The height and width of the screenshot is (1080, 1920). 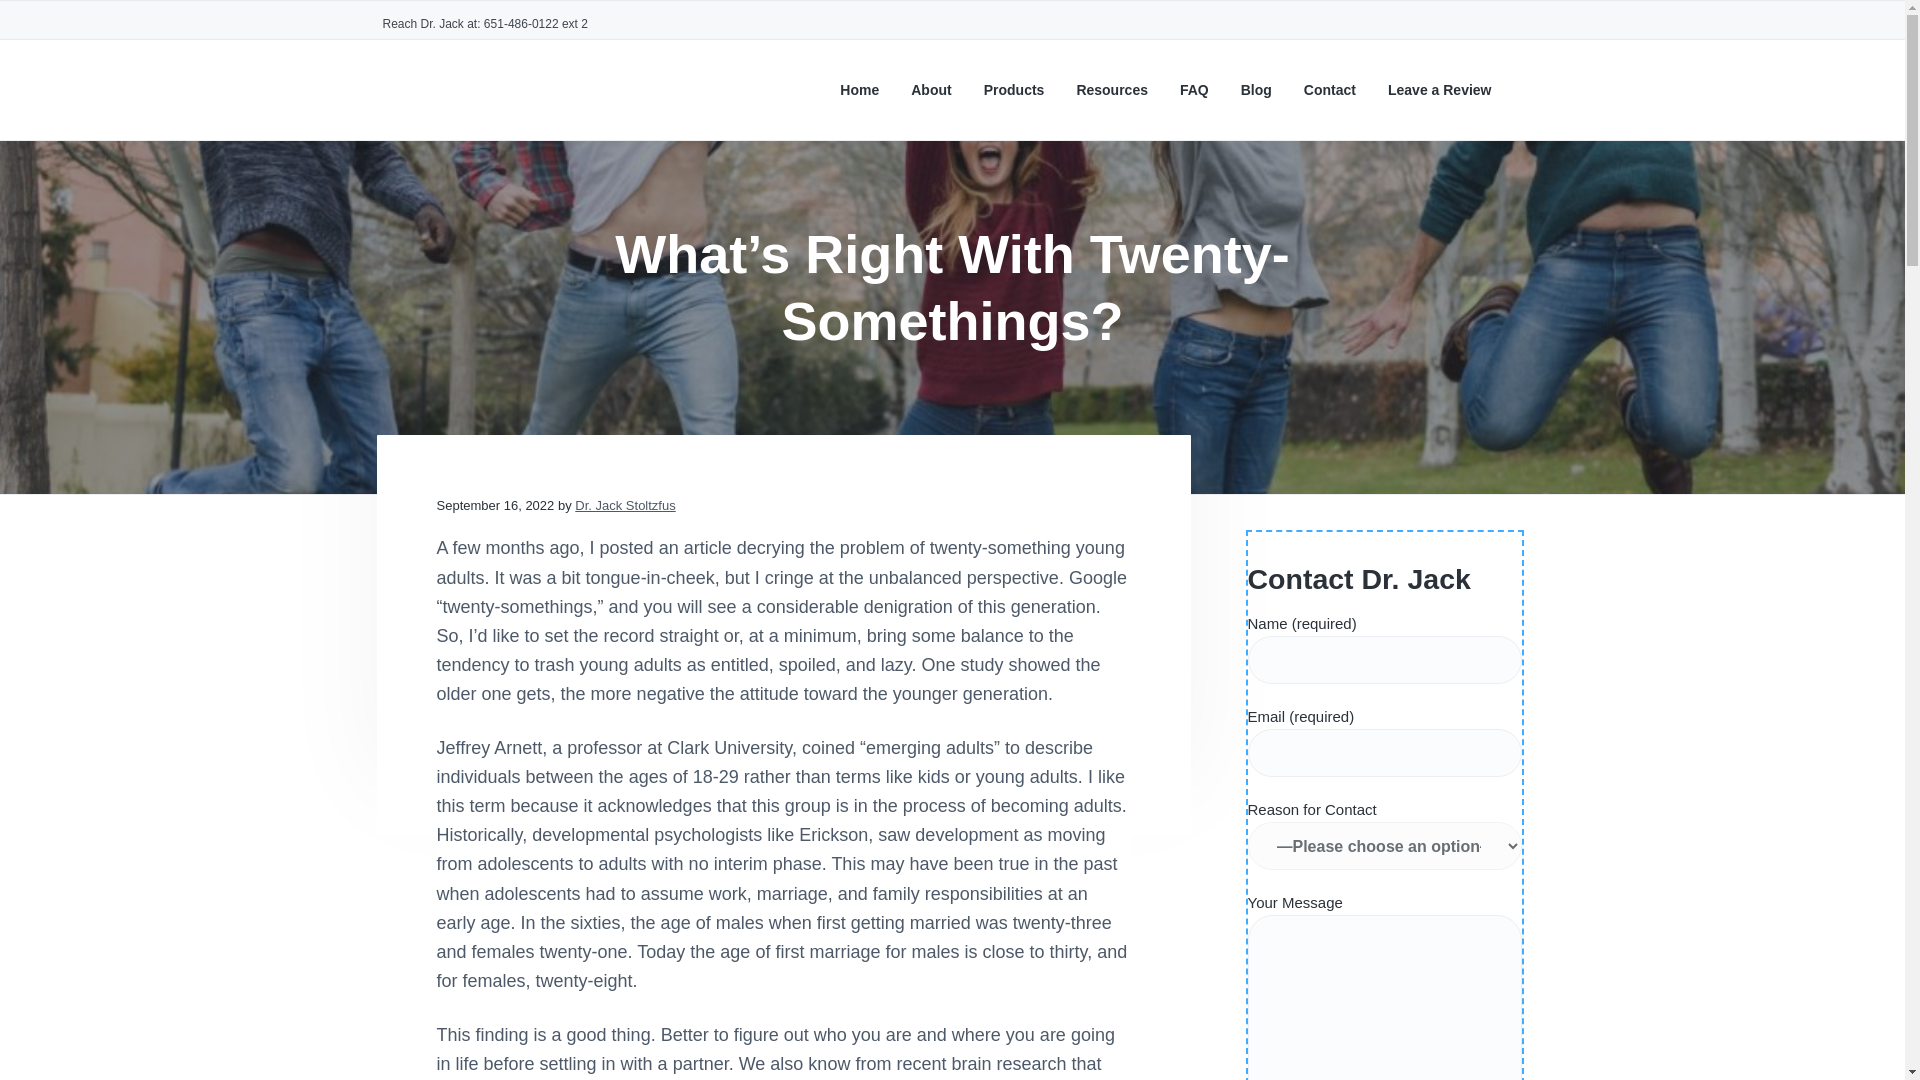 I want to click on Resources, so click(x=1112, y=90).